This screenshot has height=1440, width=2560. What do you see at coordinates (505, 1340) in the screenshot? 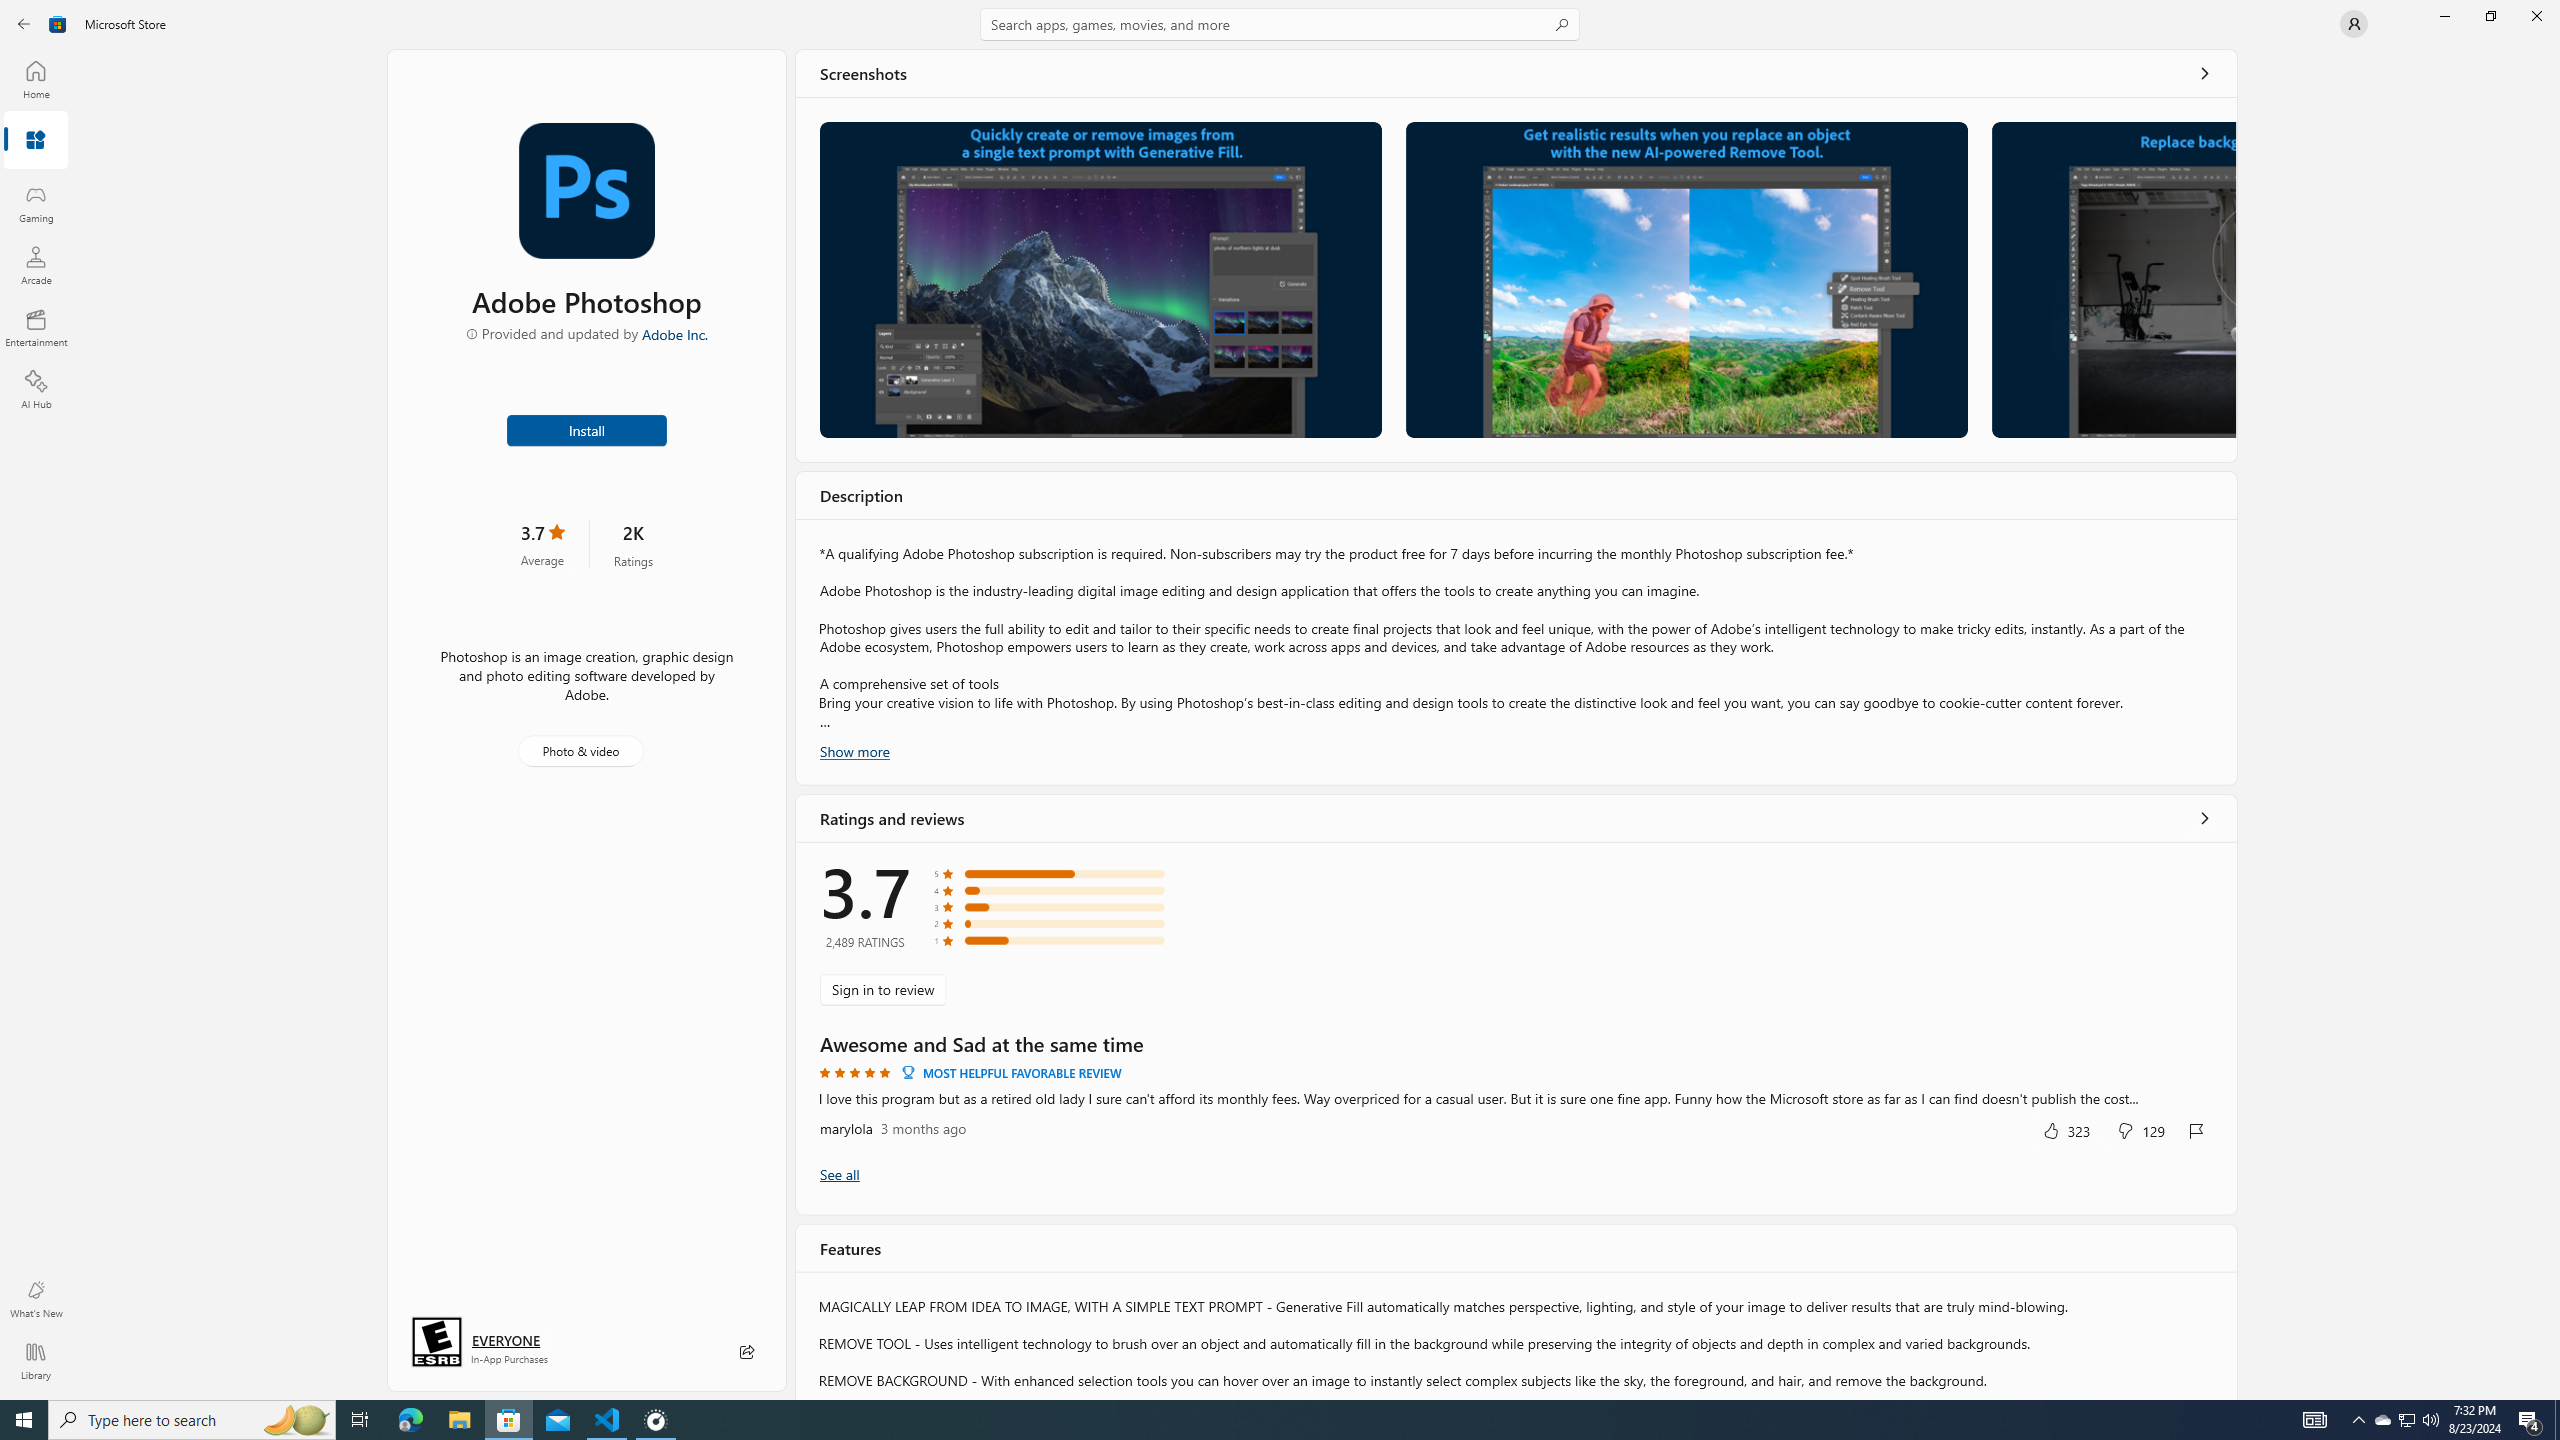
I see `Age rating: EVERYONE. Click for more information.` at bounding box center [505, 1340].